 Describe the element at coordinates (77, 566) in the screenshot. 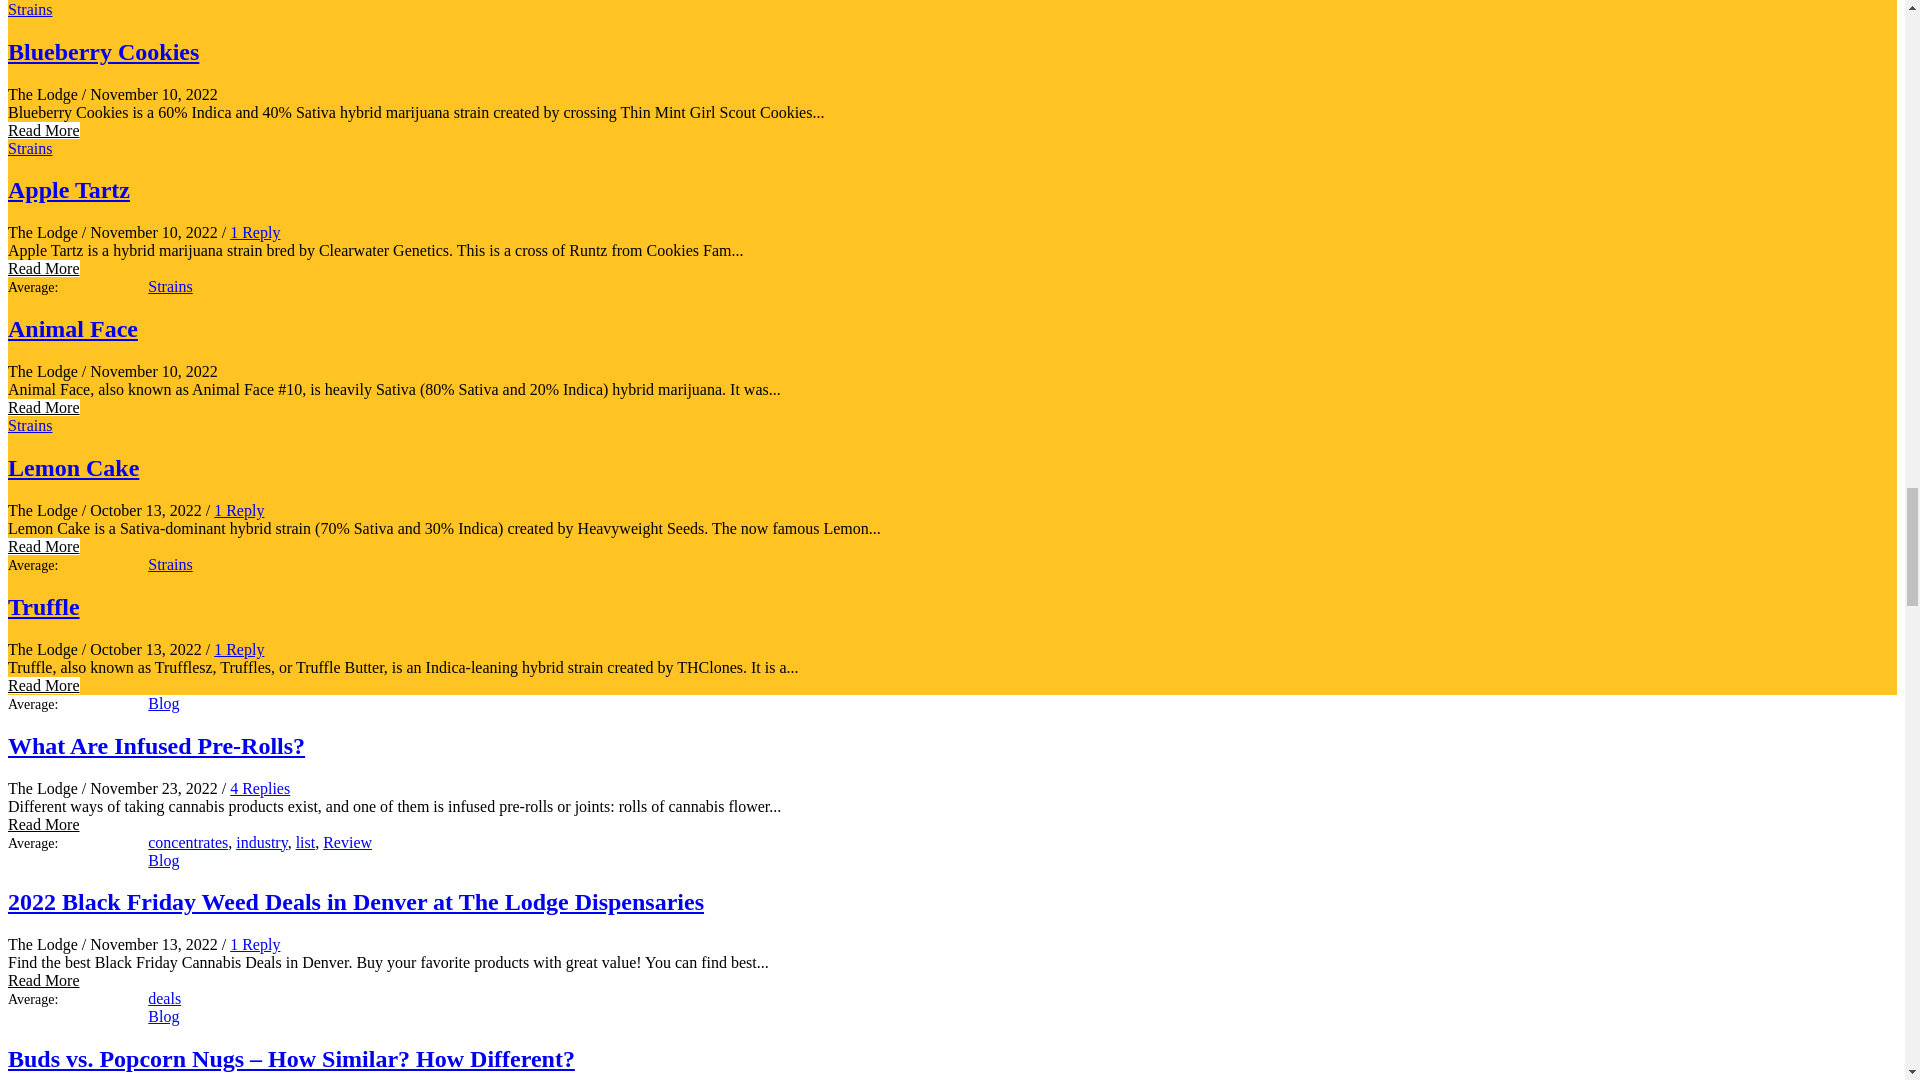

I see `average: 5 out of 5. Total: 1` at that location.